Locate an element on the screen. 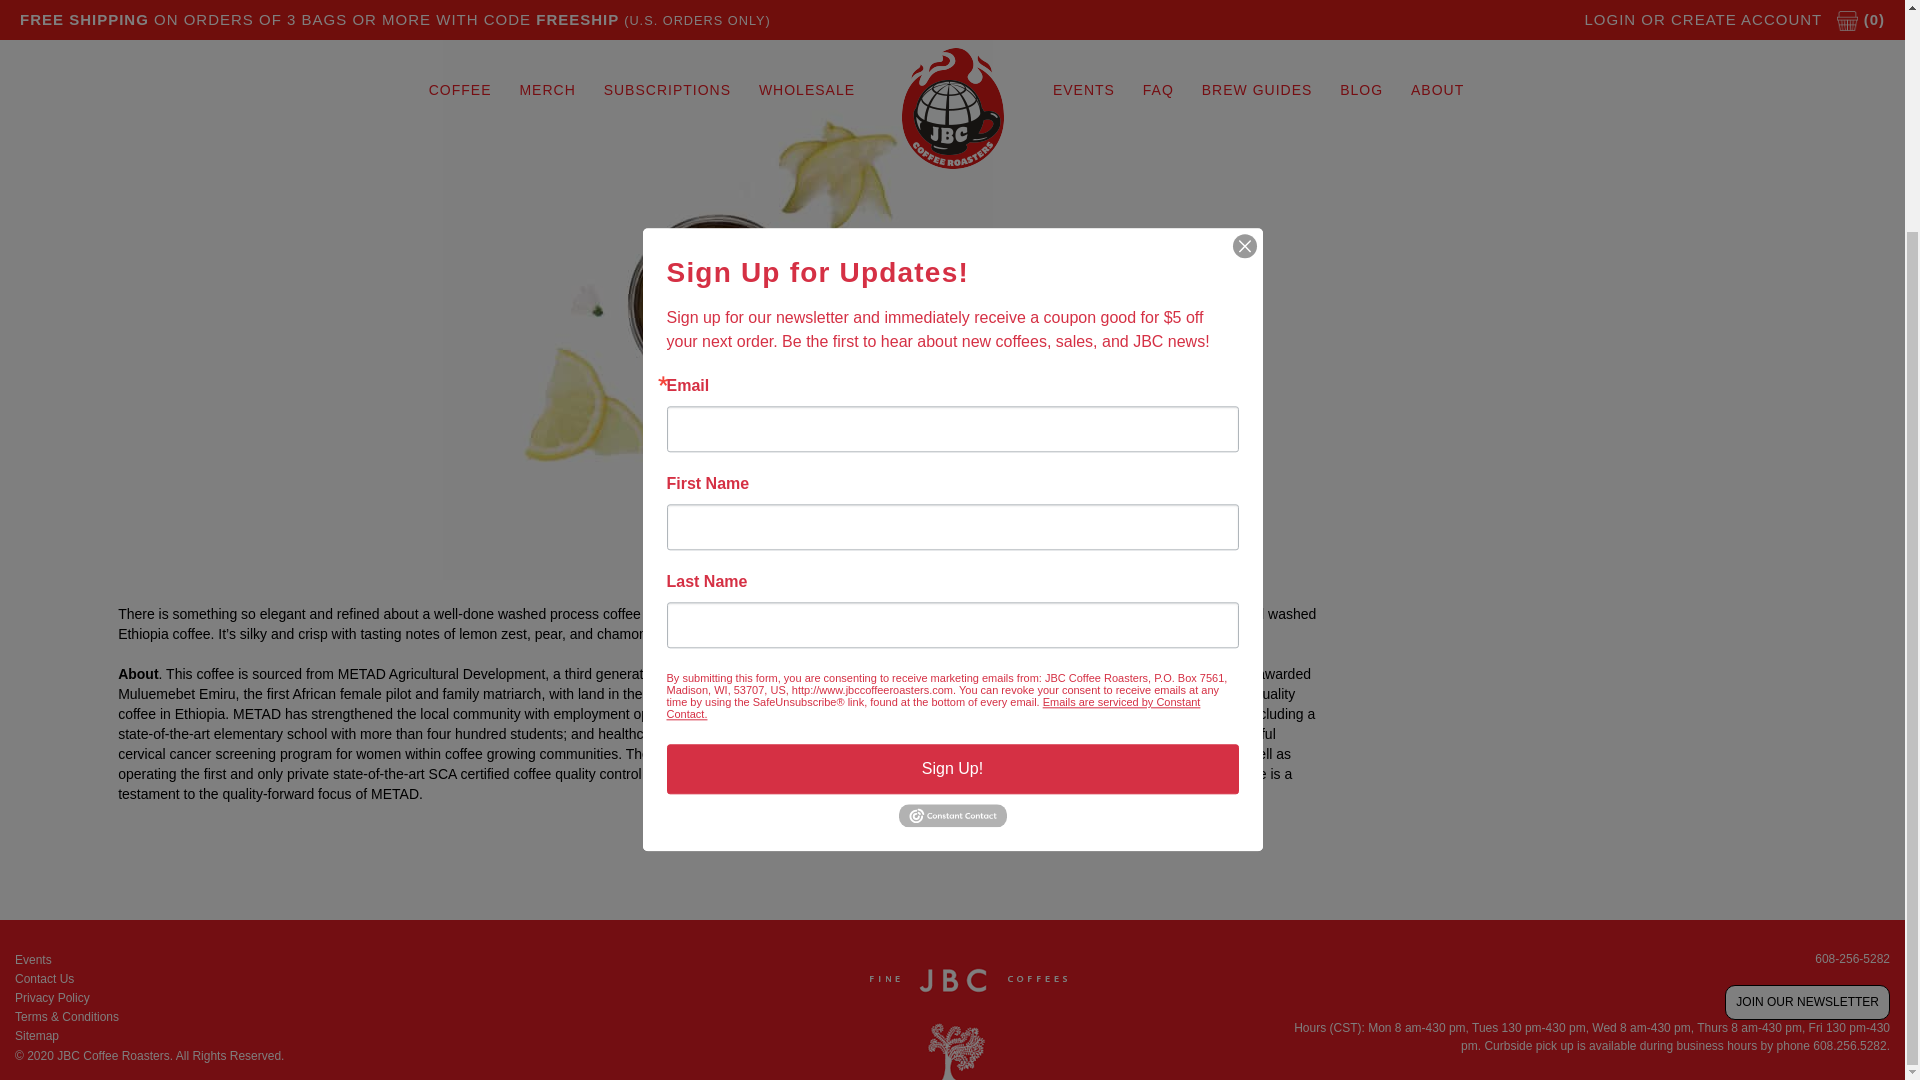 The image size is (1920, 1080). Sign Up! is located at coordinates (952, 486).